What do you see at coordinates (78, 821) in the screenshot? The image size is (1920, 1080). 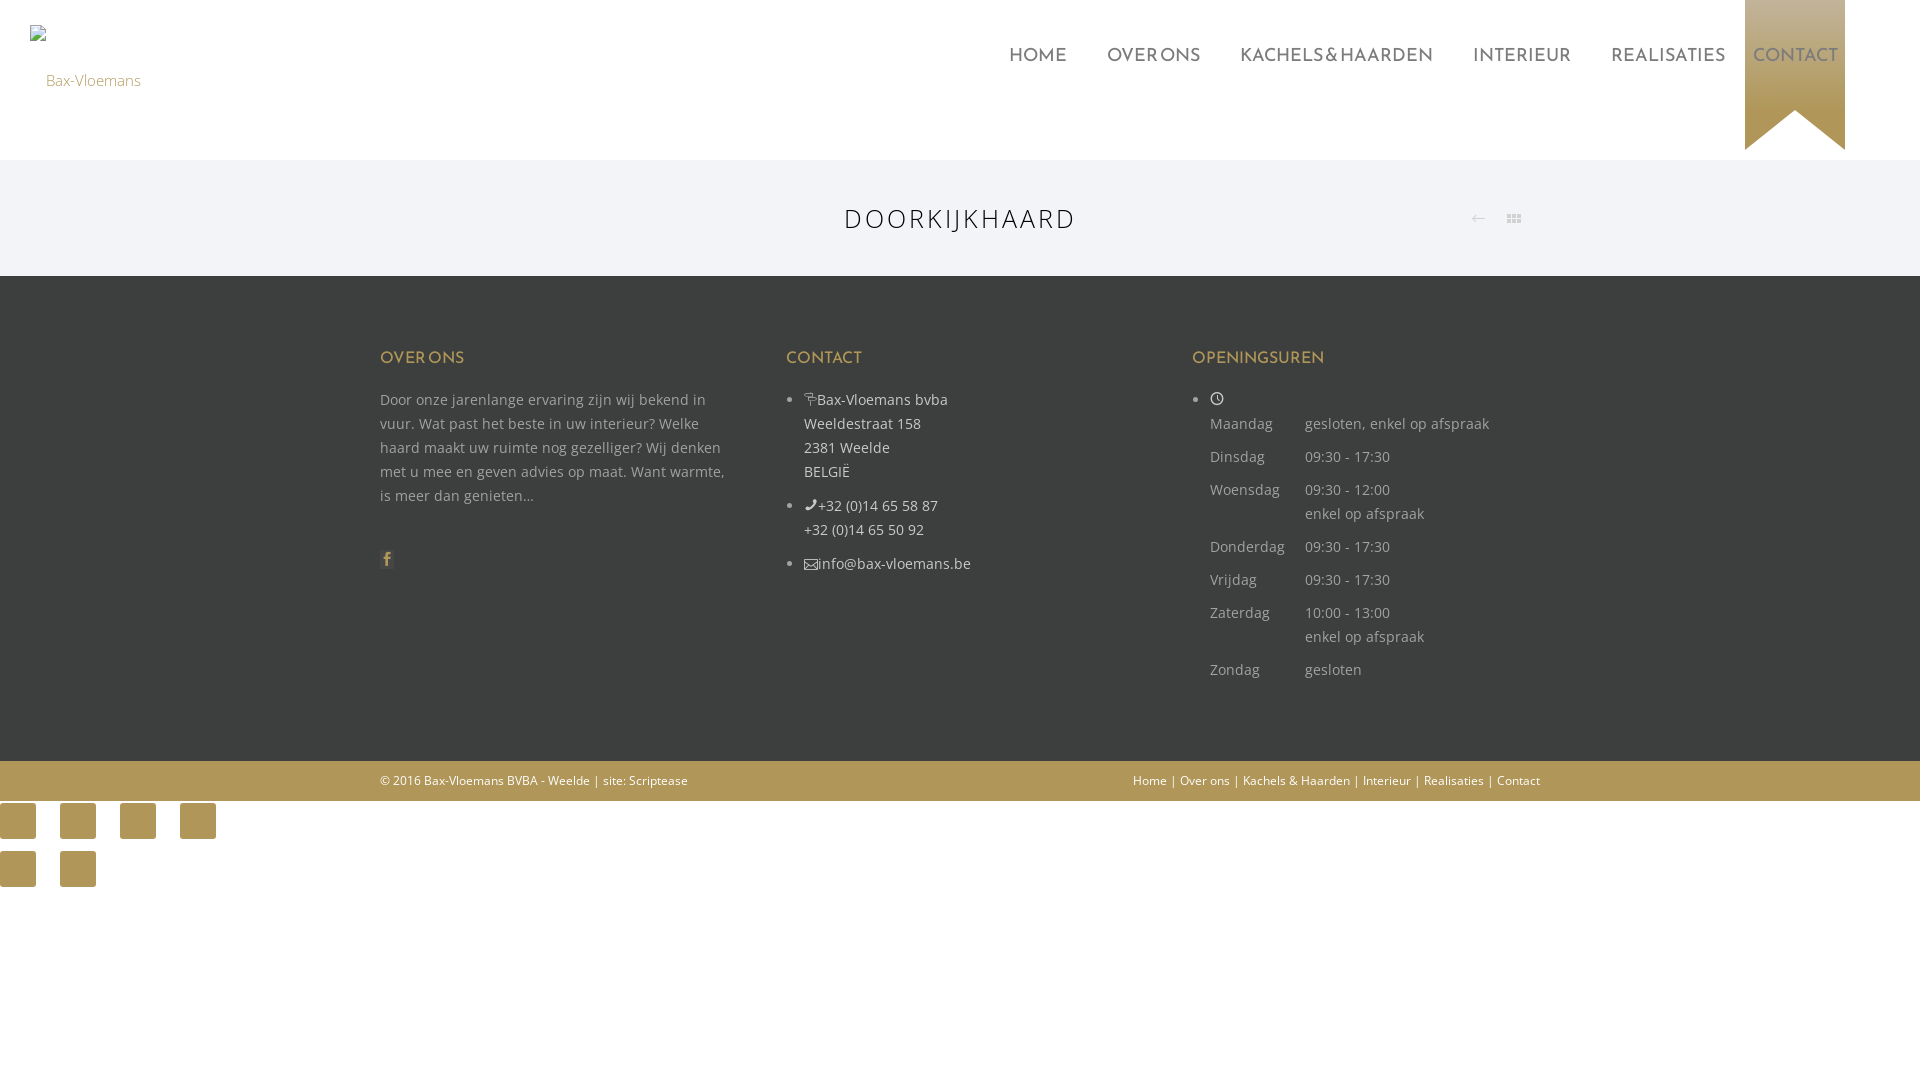 I see `Share` at bounding box center [78, 821].